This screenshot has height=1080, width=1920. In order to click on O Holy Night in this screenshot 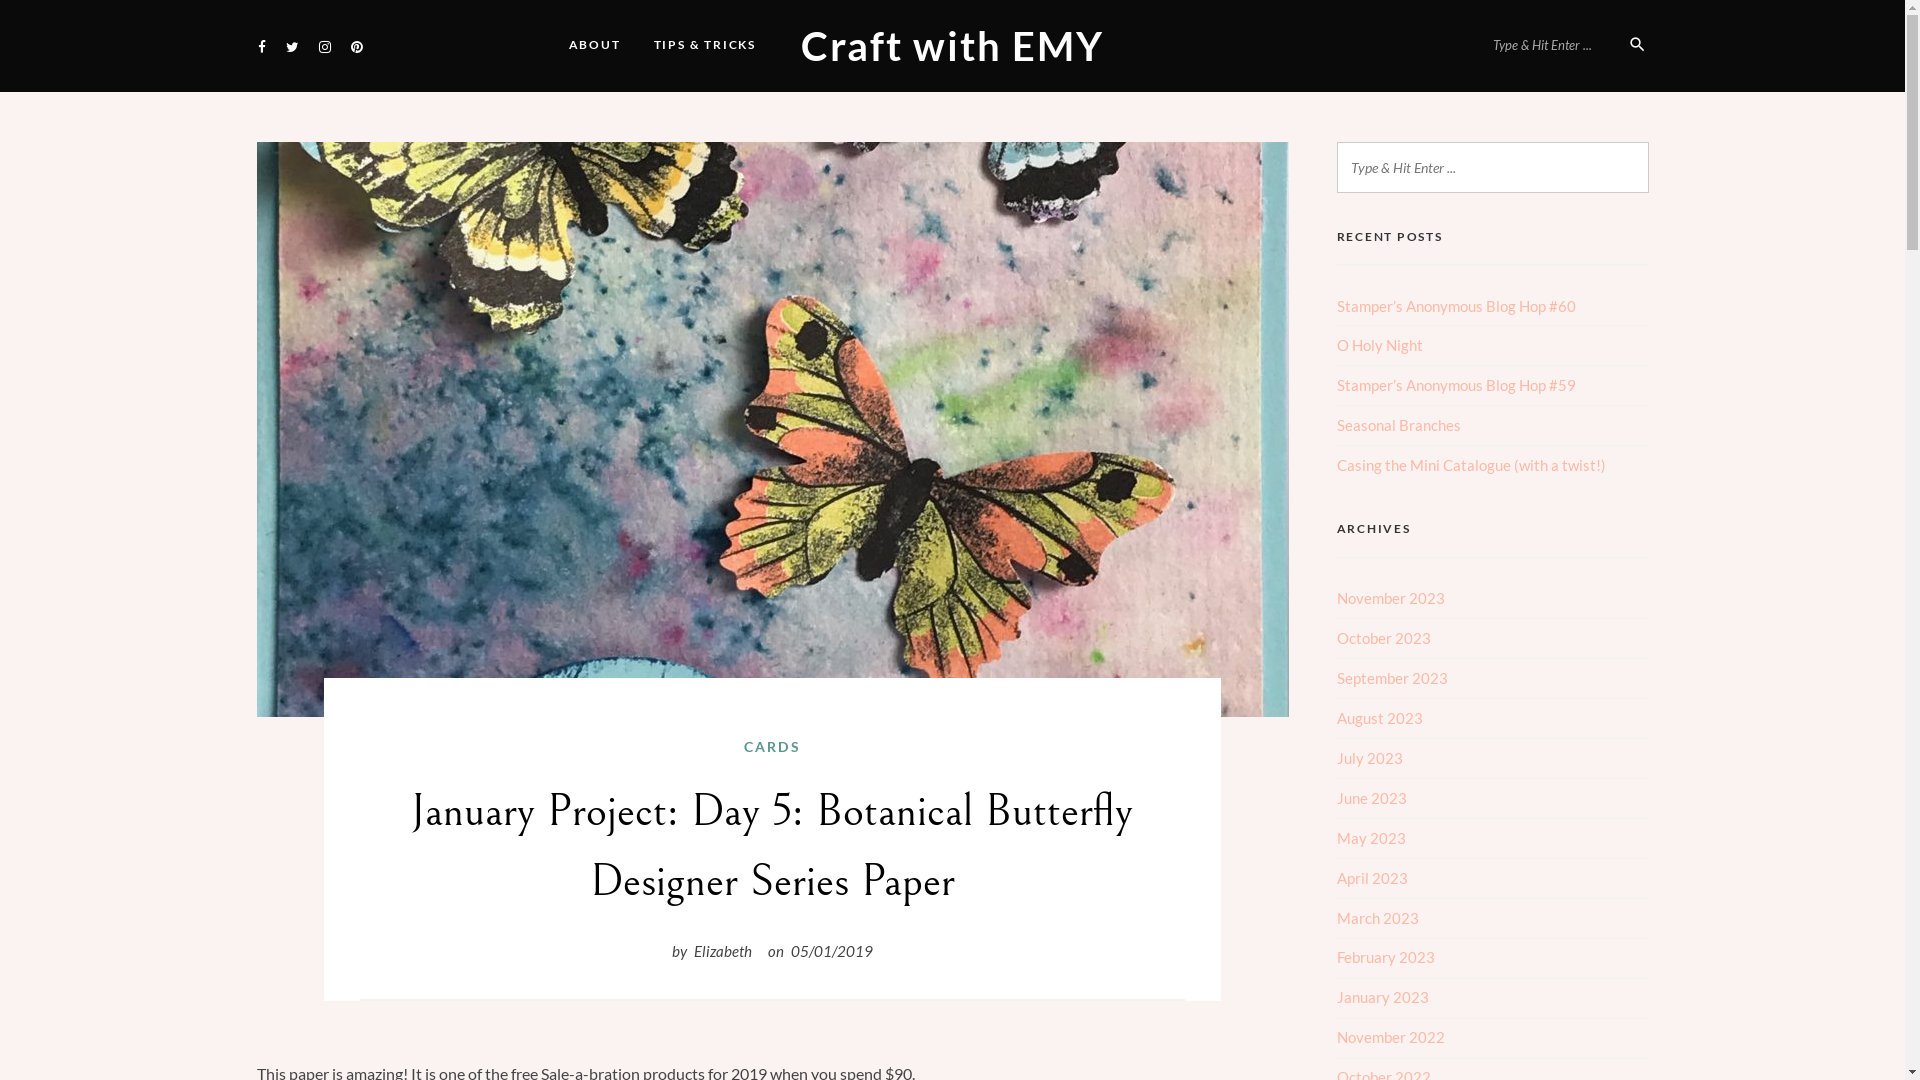, I will do `click(1379, 345)`.